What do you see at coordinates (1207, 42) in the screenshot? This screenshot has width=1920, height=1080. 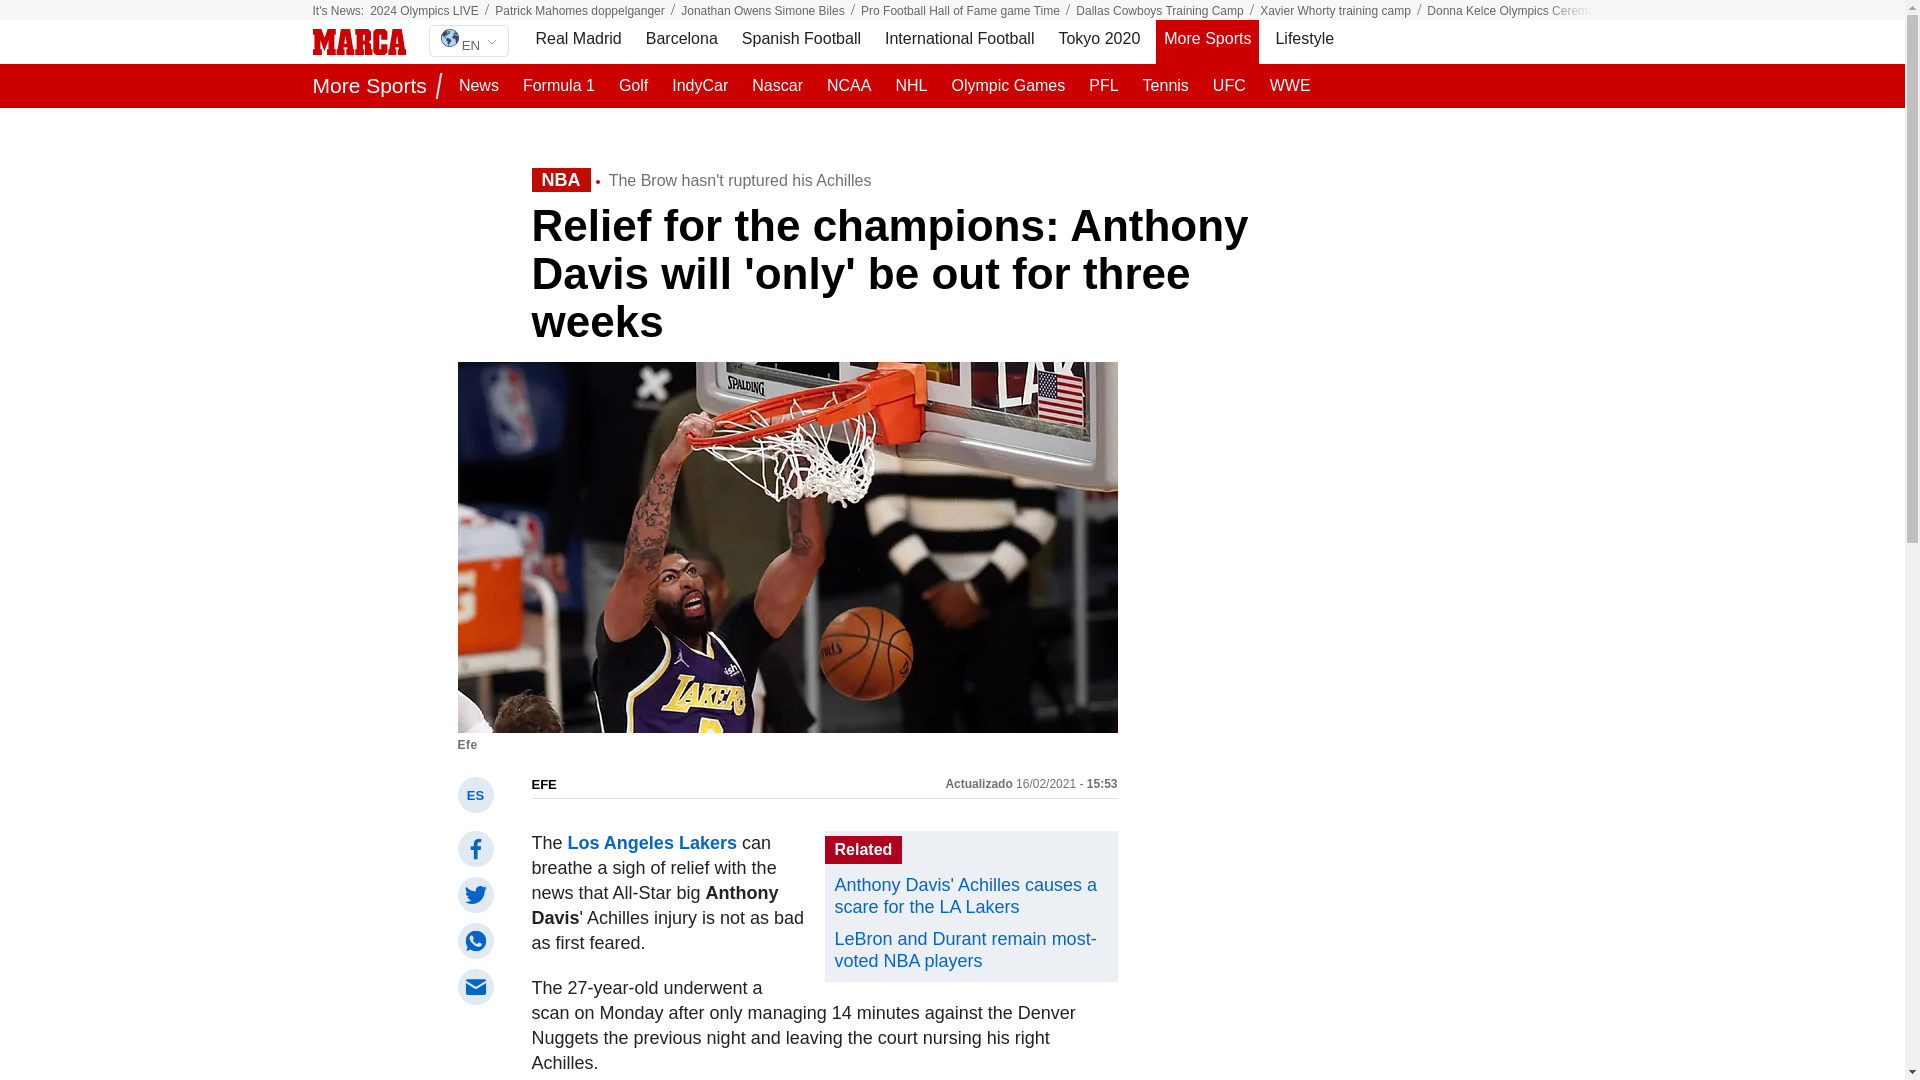 I see `More Sports` at bounding box center [1207, 42].